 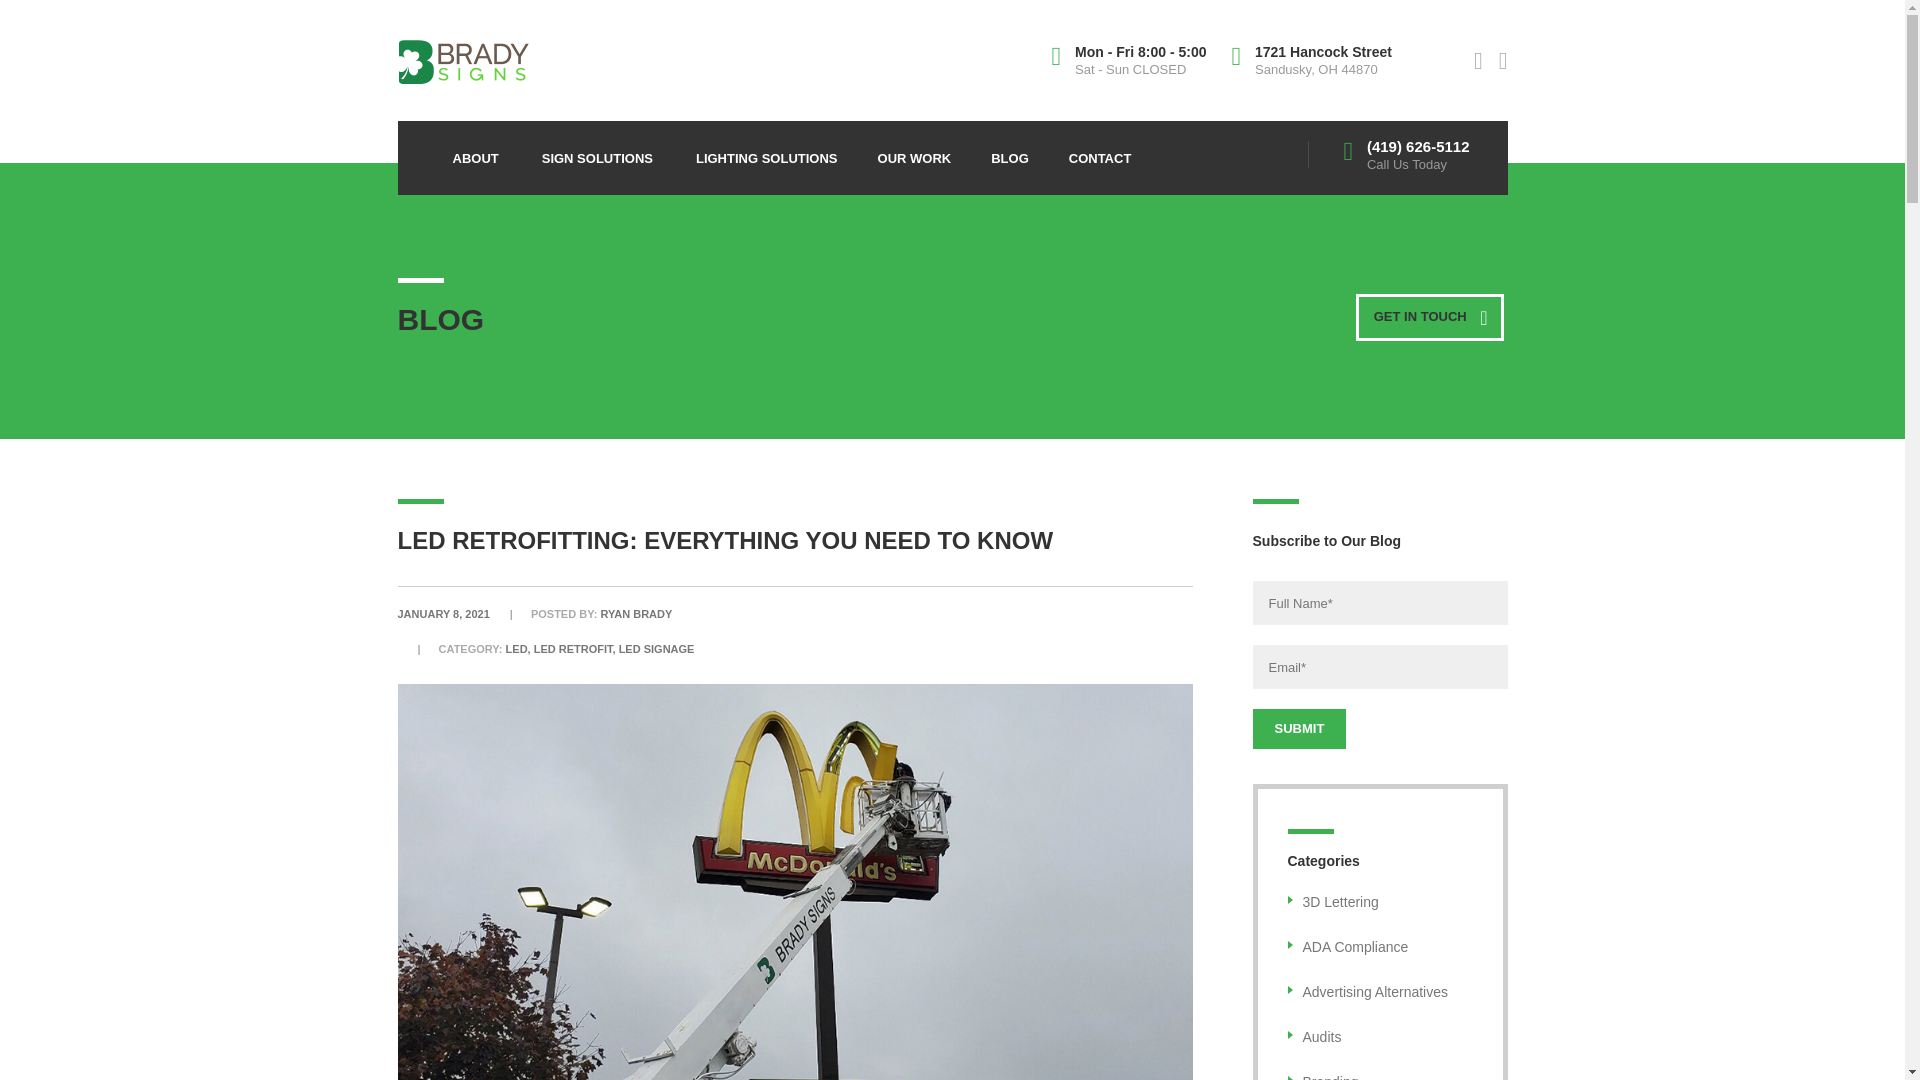 What do you see at coordinates (766, 152) in the screenshot?
I see `LIGHTING SOLUTIONS` at bounding box center [766, 152].